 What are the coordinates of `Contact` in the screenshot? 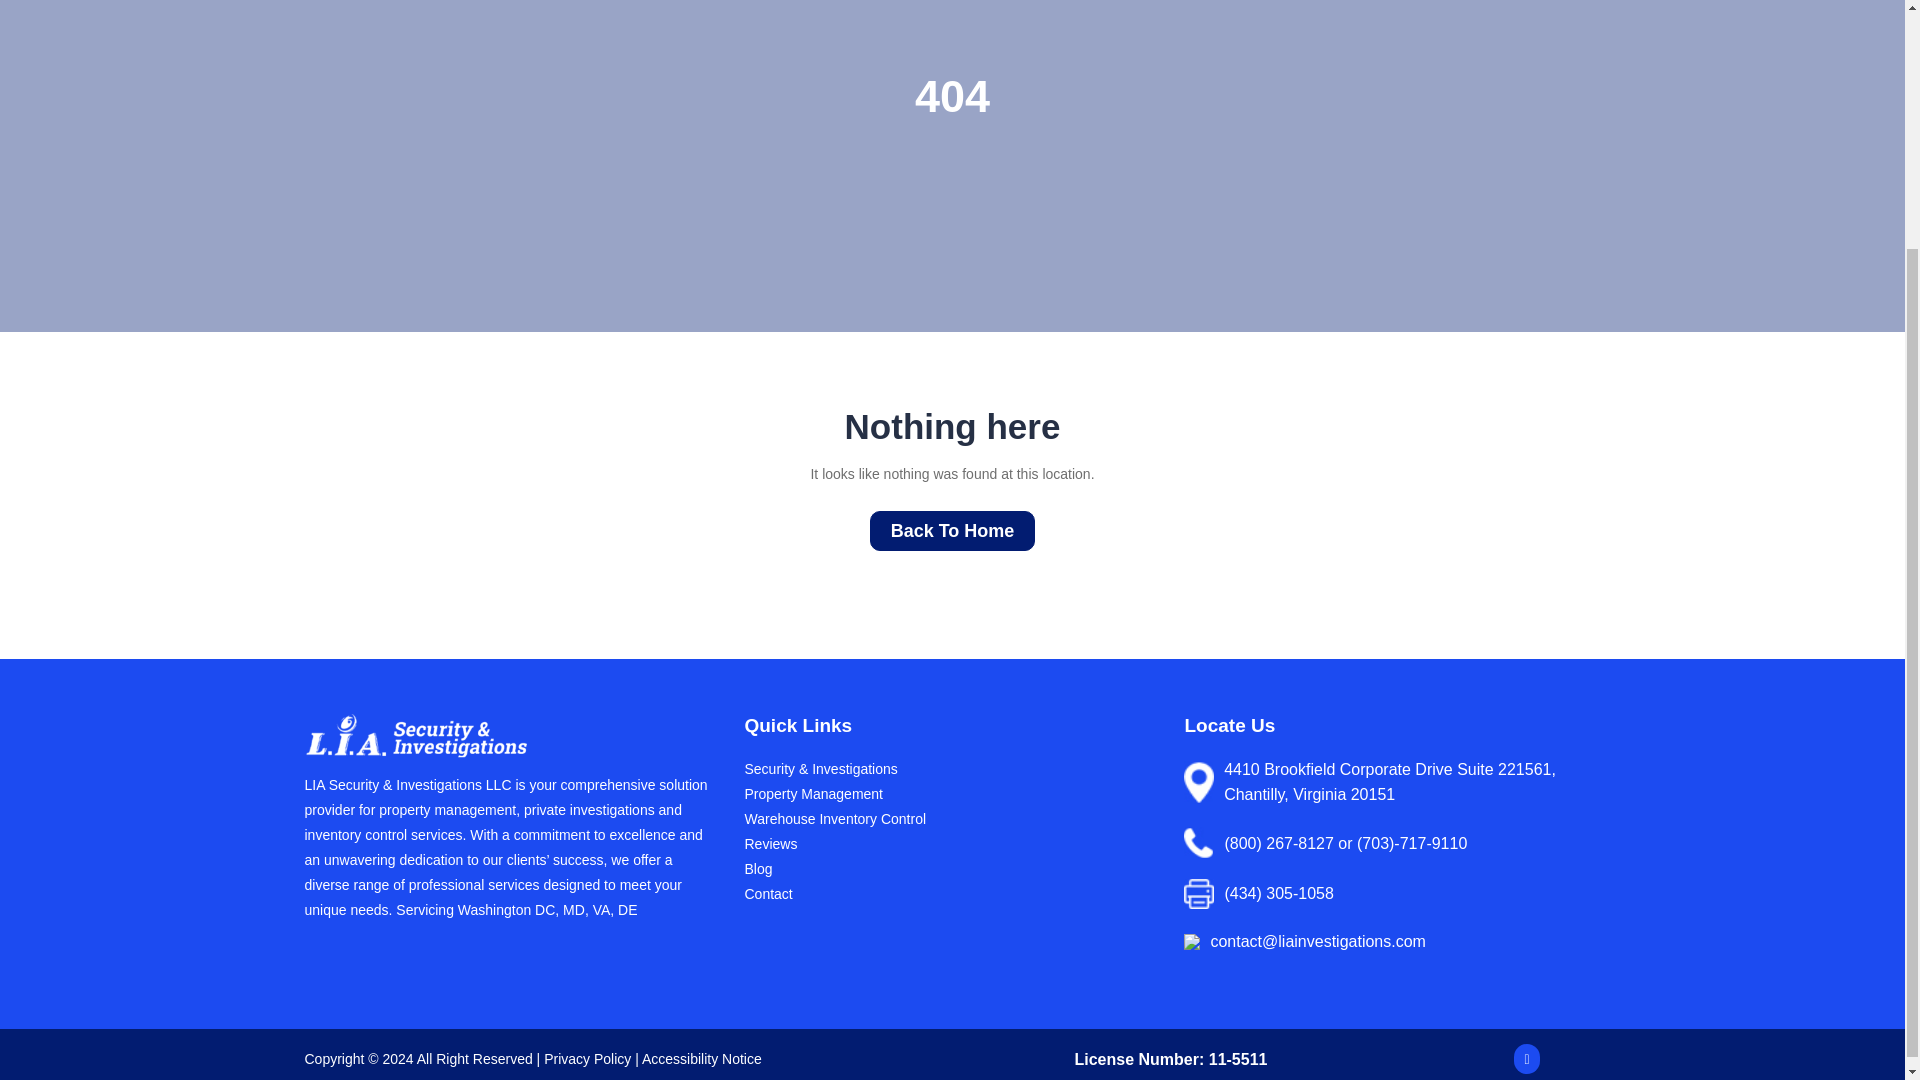 It's located at (768, 893).